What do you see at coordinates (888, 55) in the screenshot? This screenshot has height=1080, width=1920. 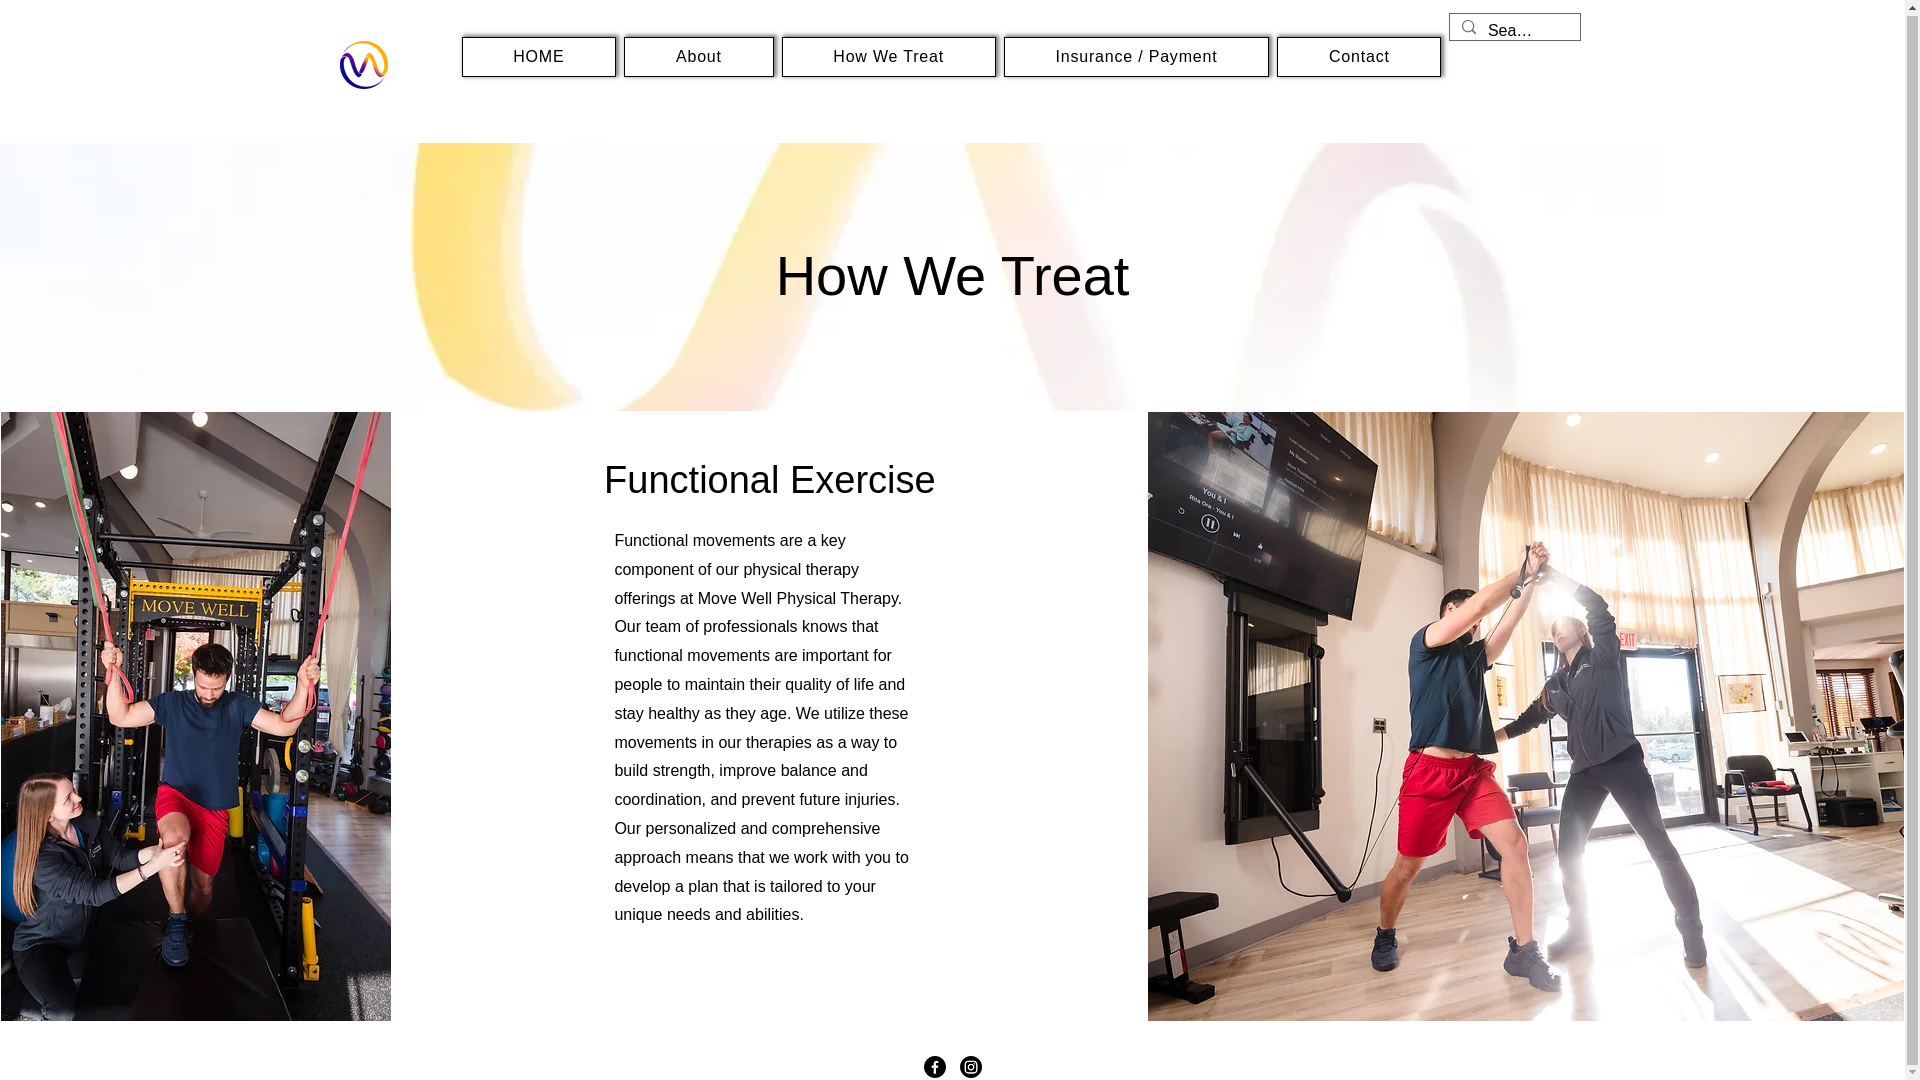 I see `How We Treat` at bounding box center [888, 55].